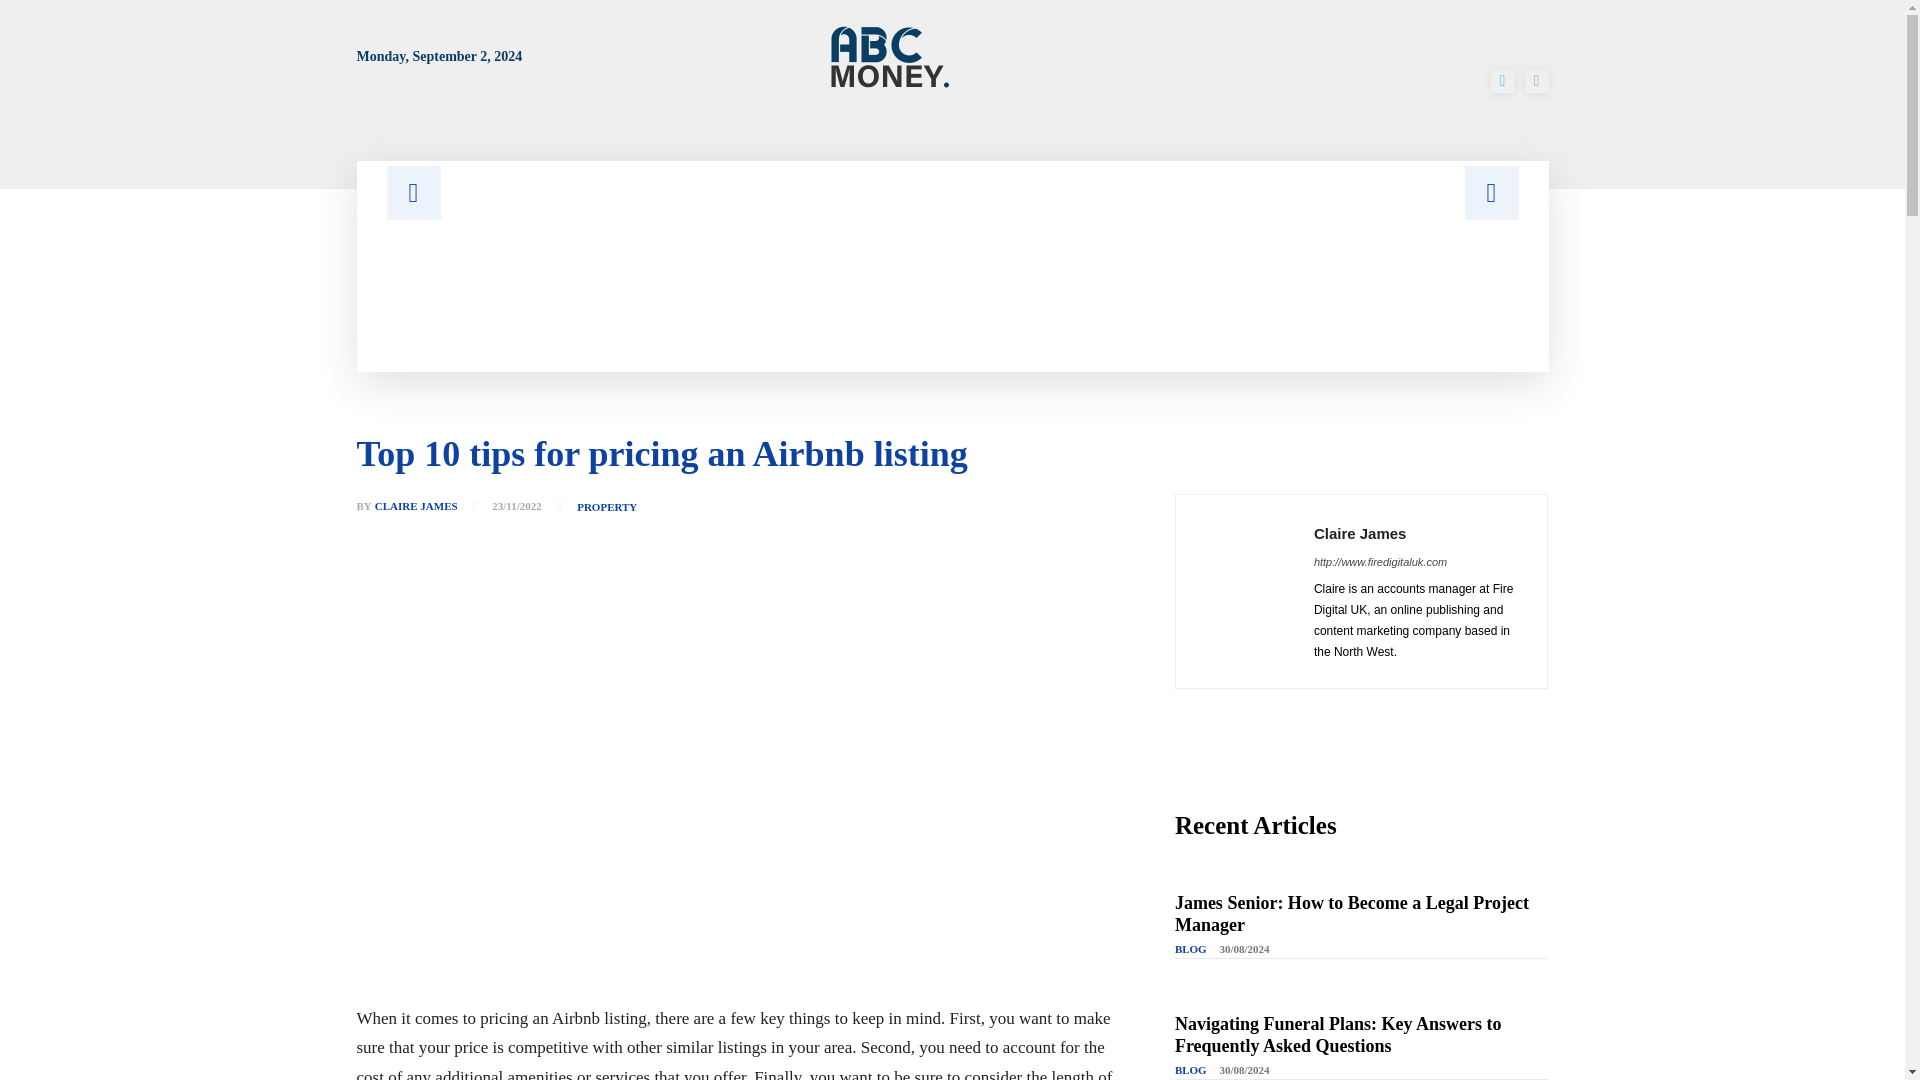  Describe the element at coordinates (1352, 914) in the screenshot. I see `James Senior: How to Become a Legal Project Manager` at that location.